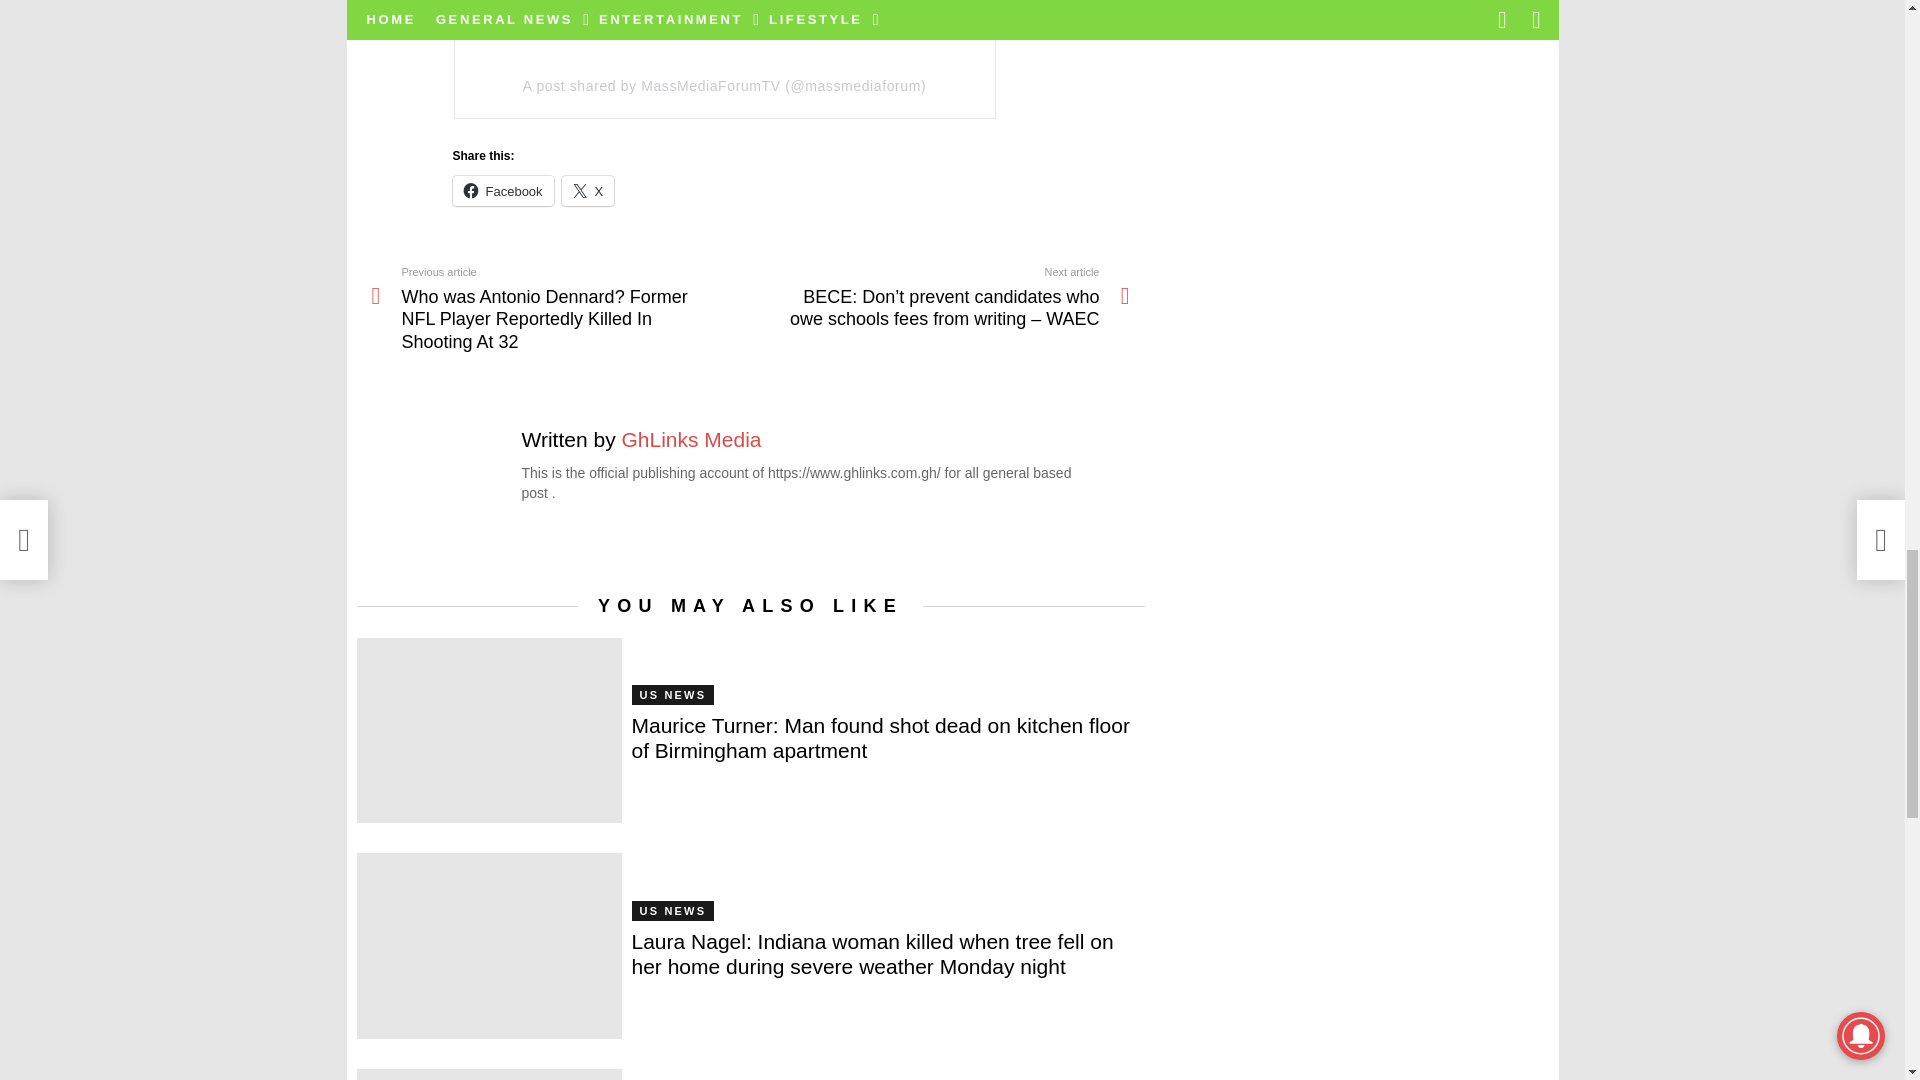  I want to click on Facebook, so click(502, 191).